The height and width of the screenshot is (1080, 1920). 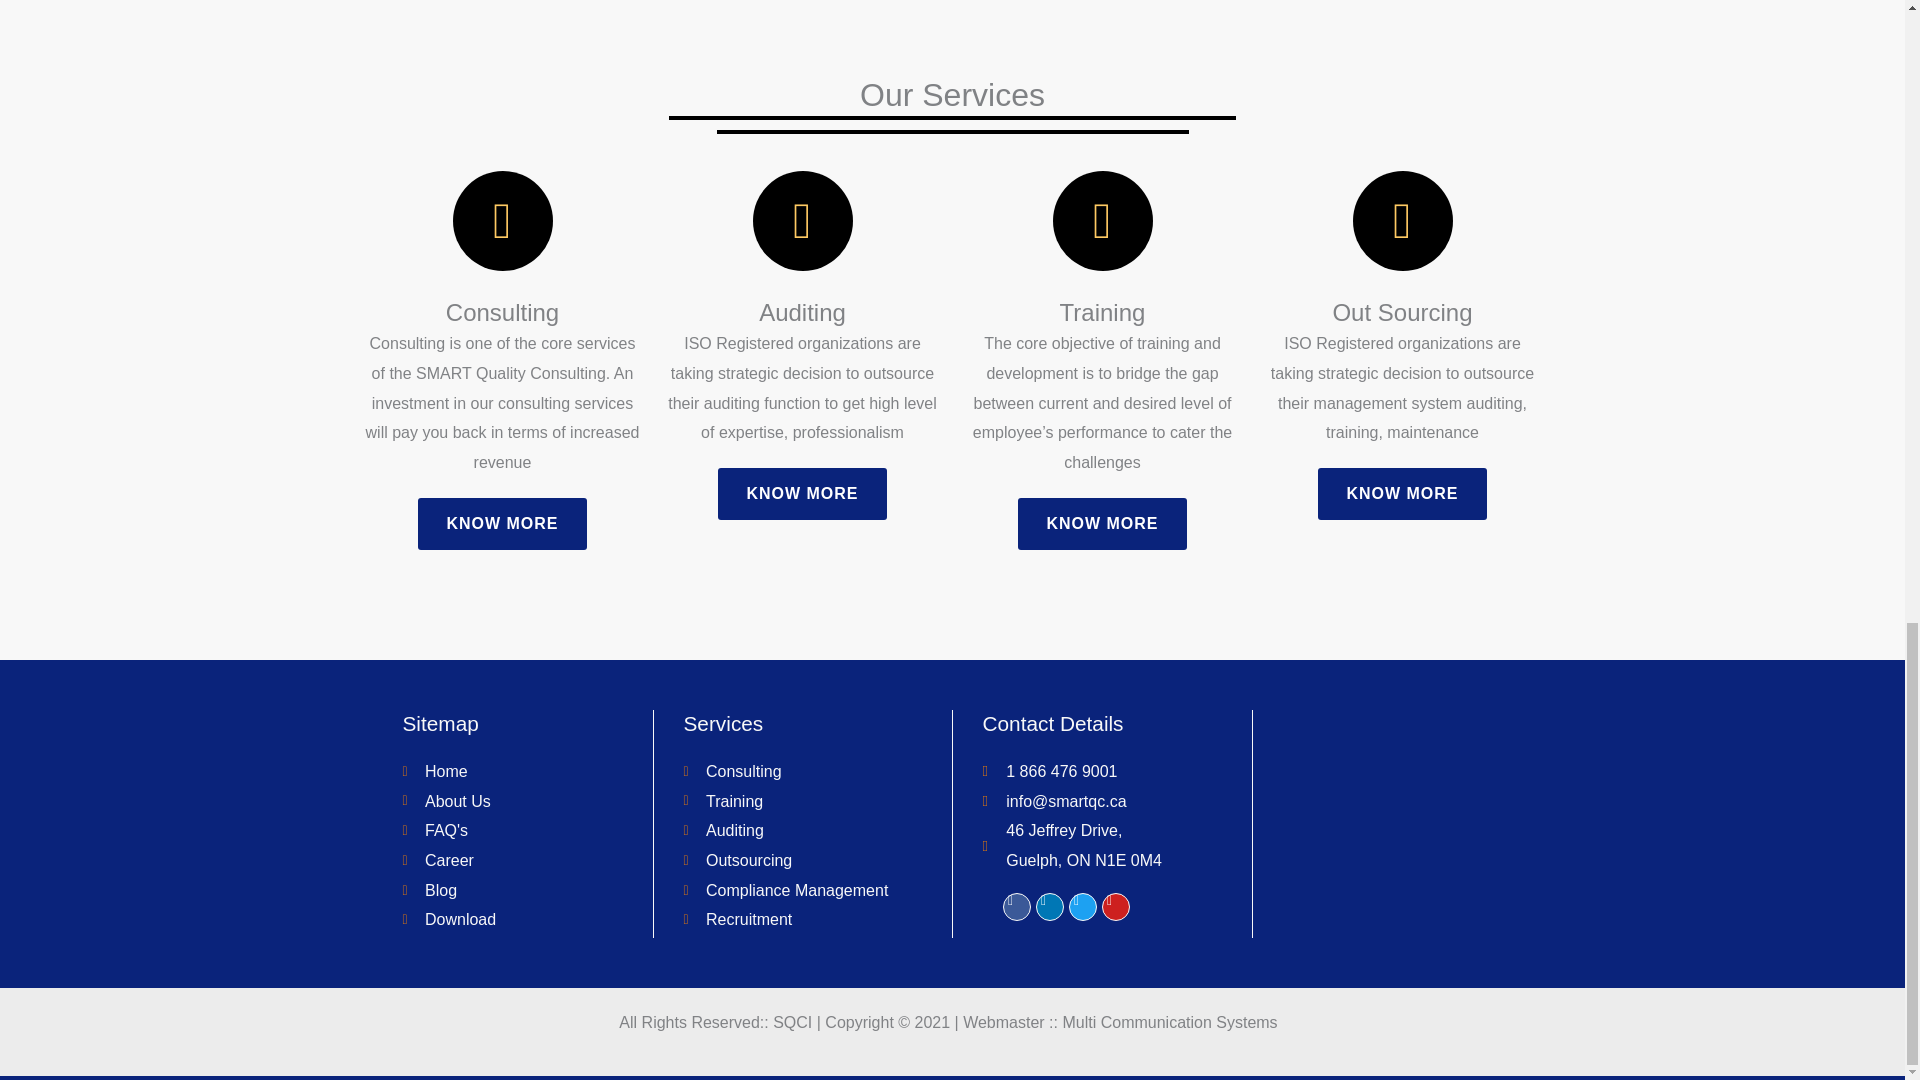 What do you see at coordinates (502, 523) in the screenshot?
I see `KNOW MORE` at bounding box center [502, 523].